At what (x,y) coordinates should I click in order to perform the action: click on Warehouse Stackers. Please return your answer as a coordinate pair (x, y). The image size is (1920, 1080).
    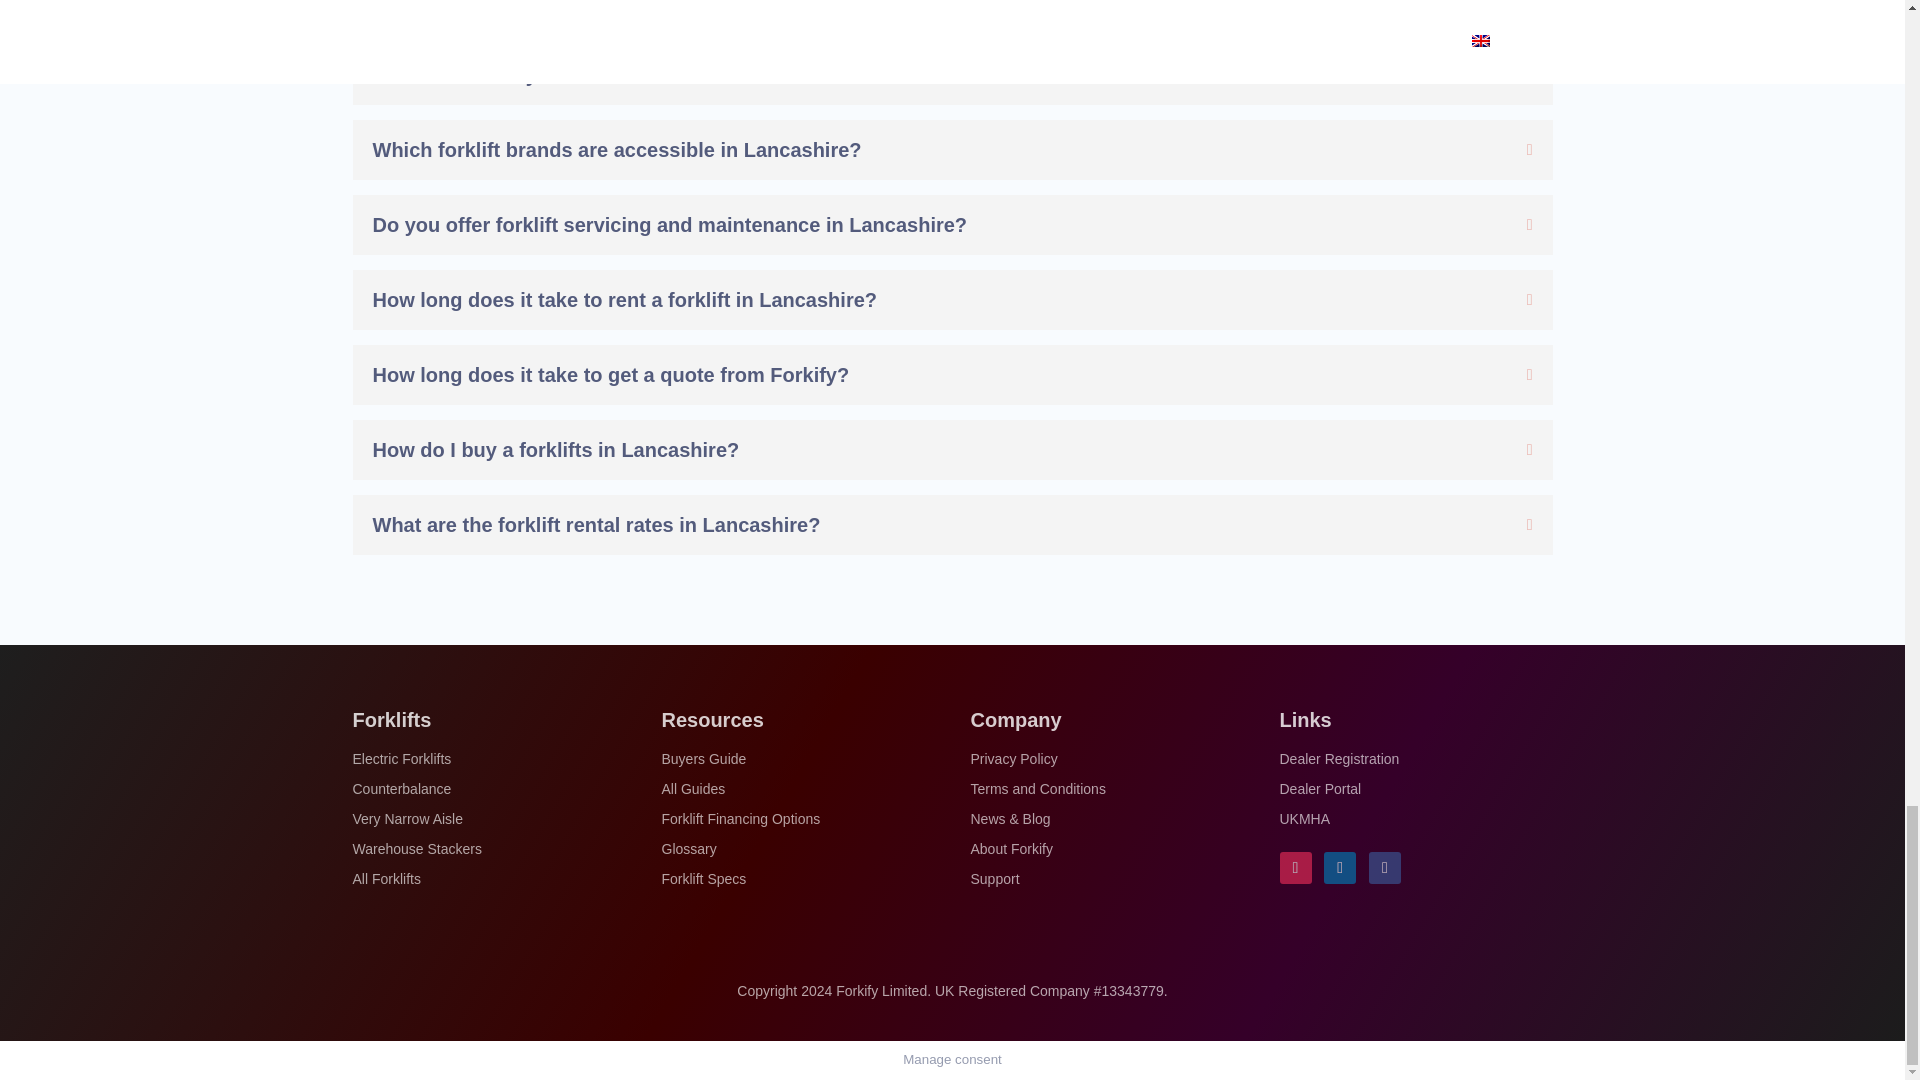
    Looking at the image, I should click on (416, 853).